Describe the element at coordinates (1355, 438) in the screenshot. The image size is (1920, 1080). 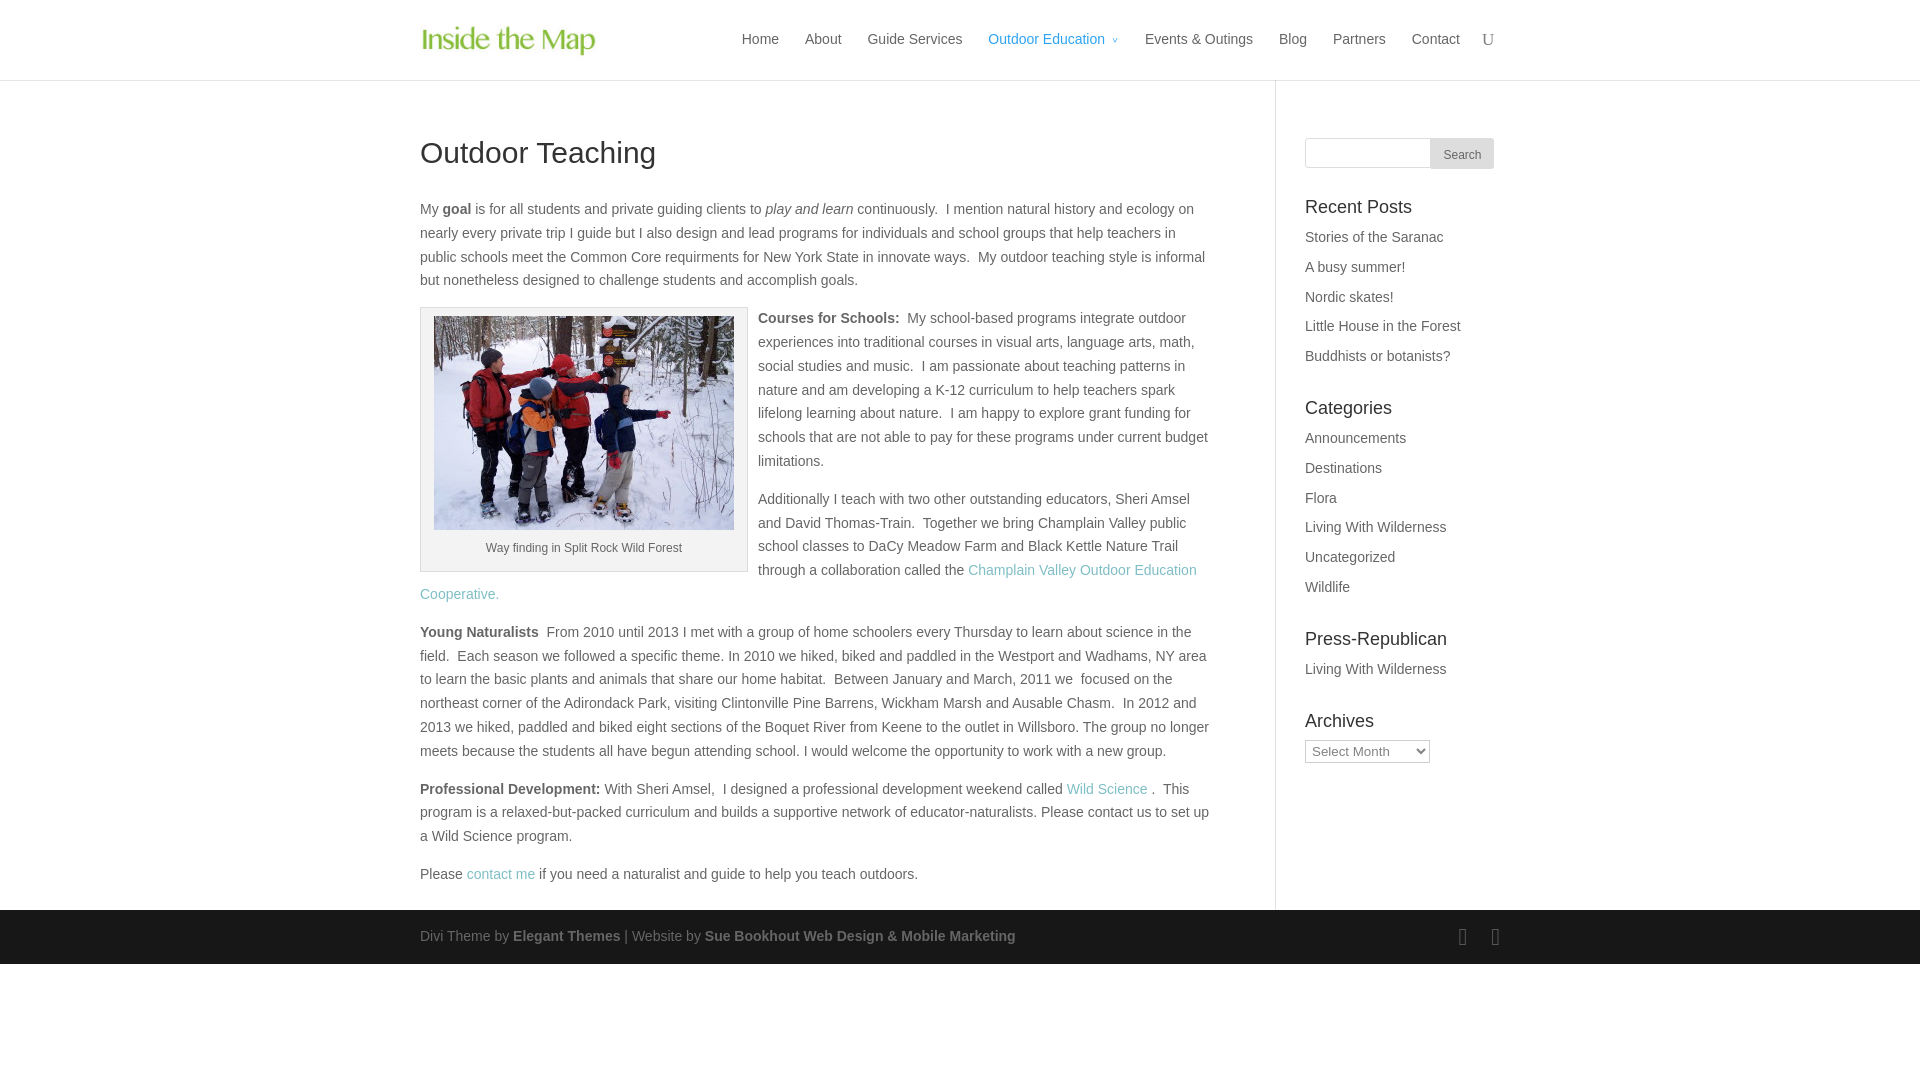
I see `Announcements` at that location.